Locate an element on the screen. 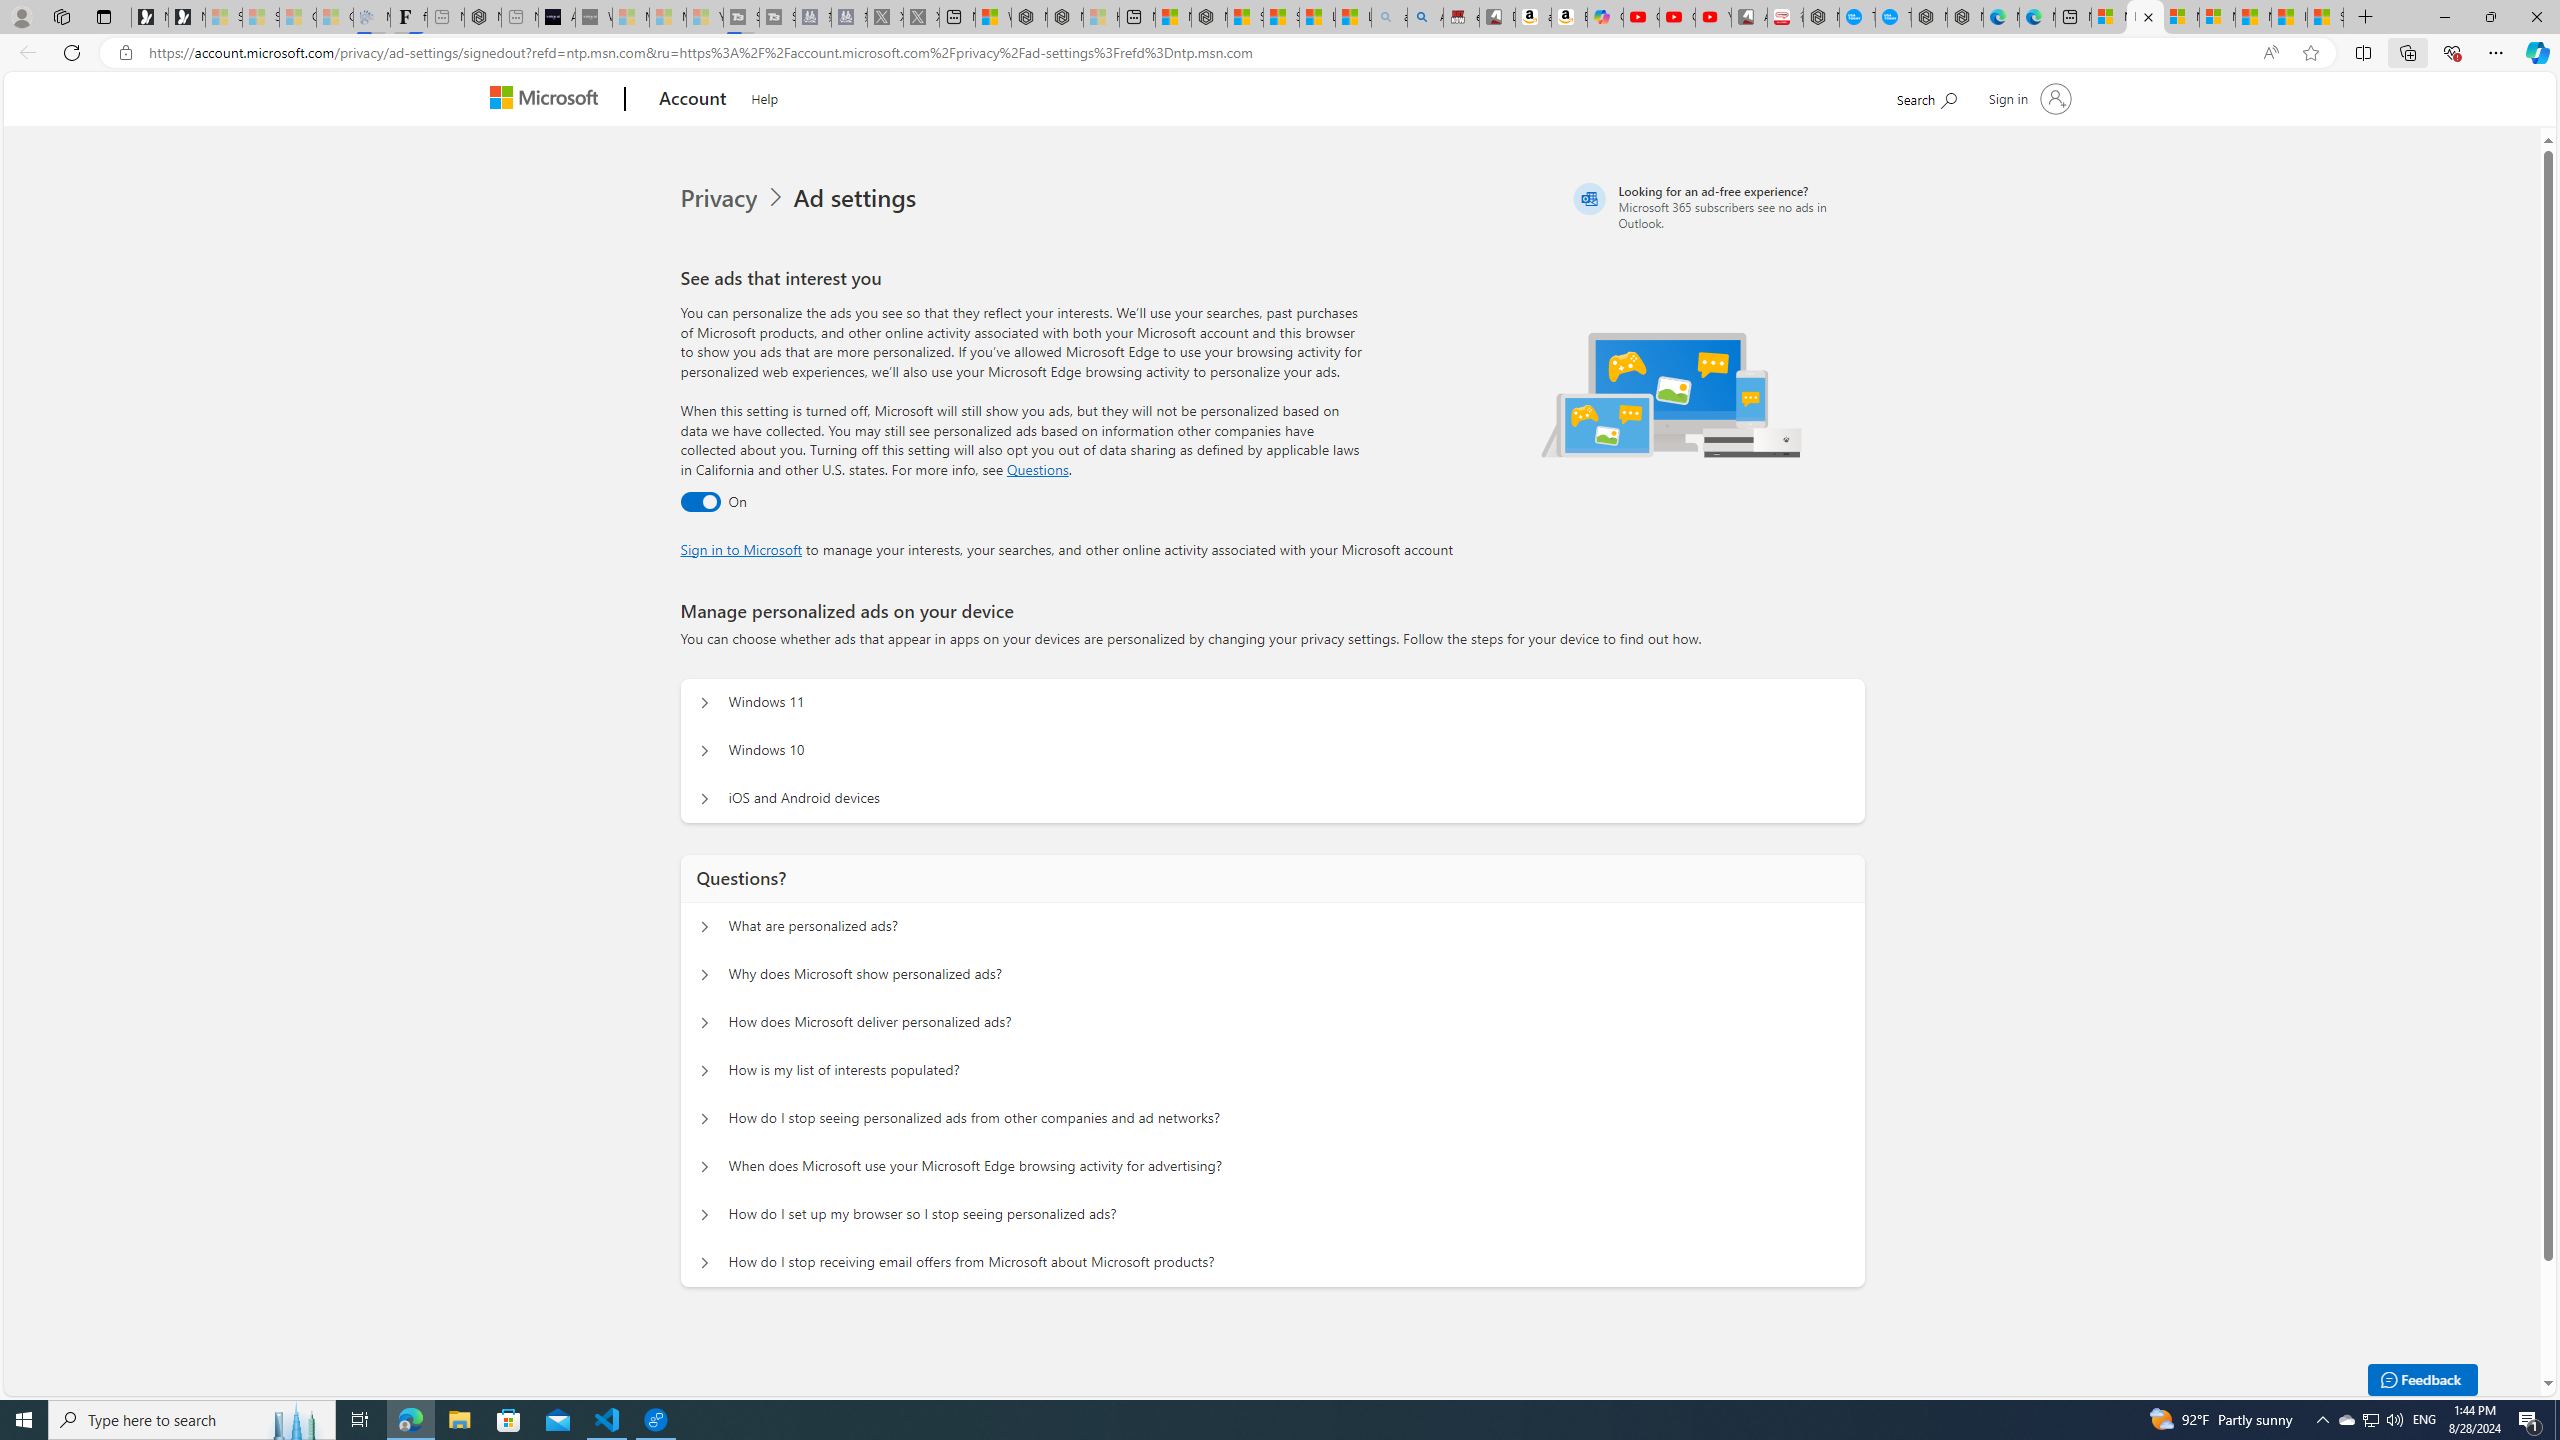 This screenshot has height=1440, width=2560. Microsoft is located at coordinates (548, 100).